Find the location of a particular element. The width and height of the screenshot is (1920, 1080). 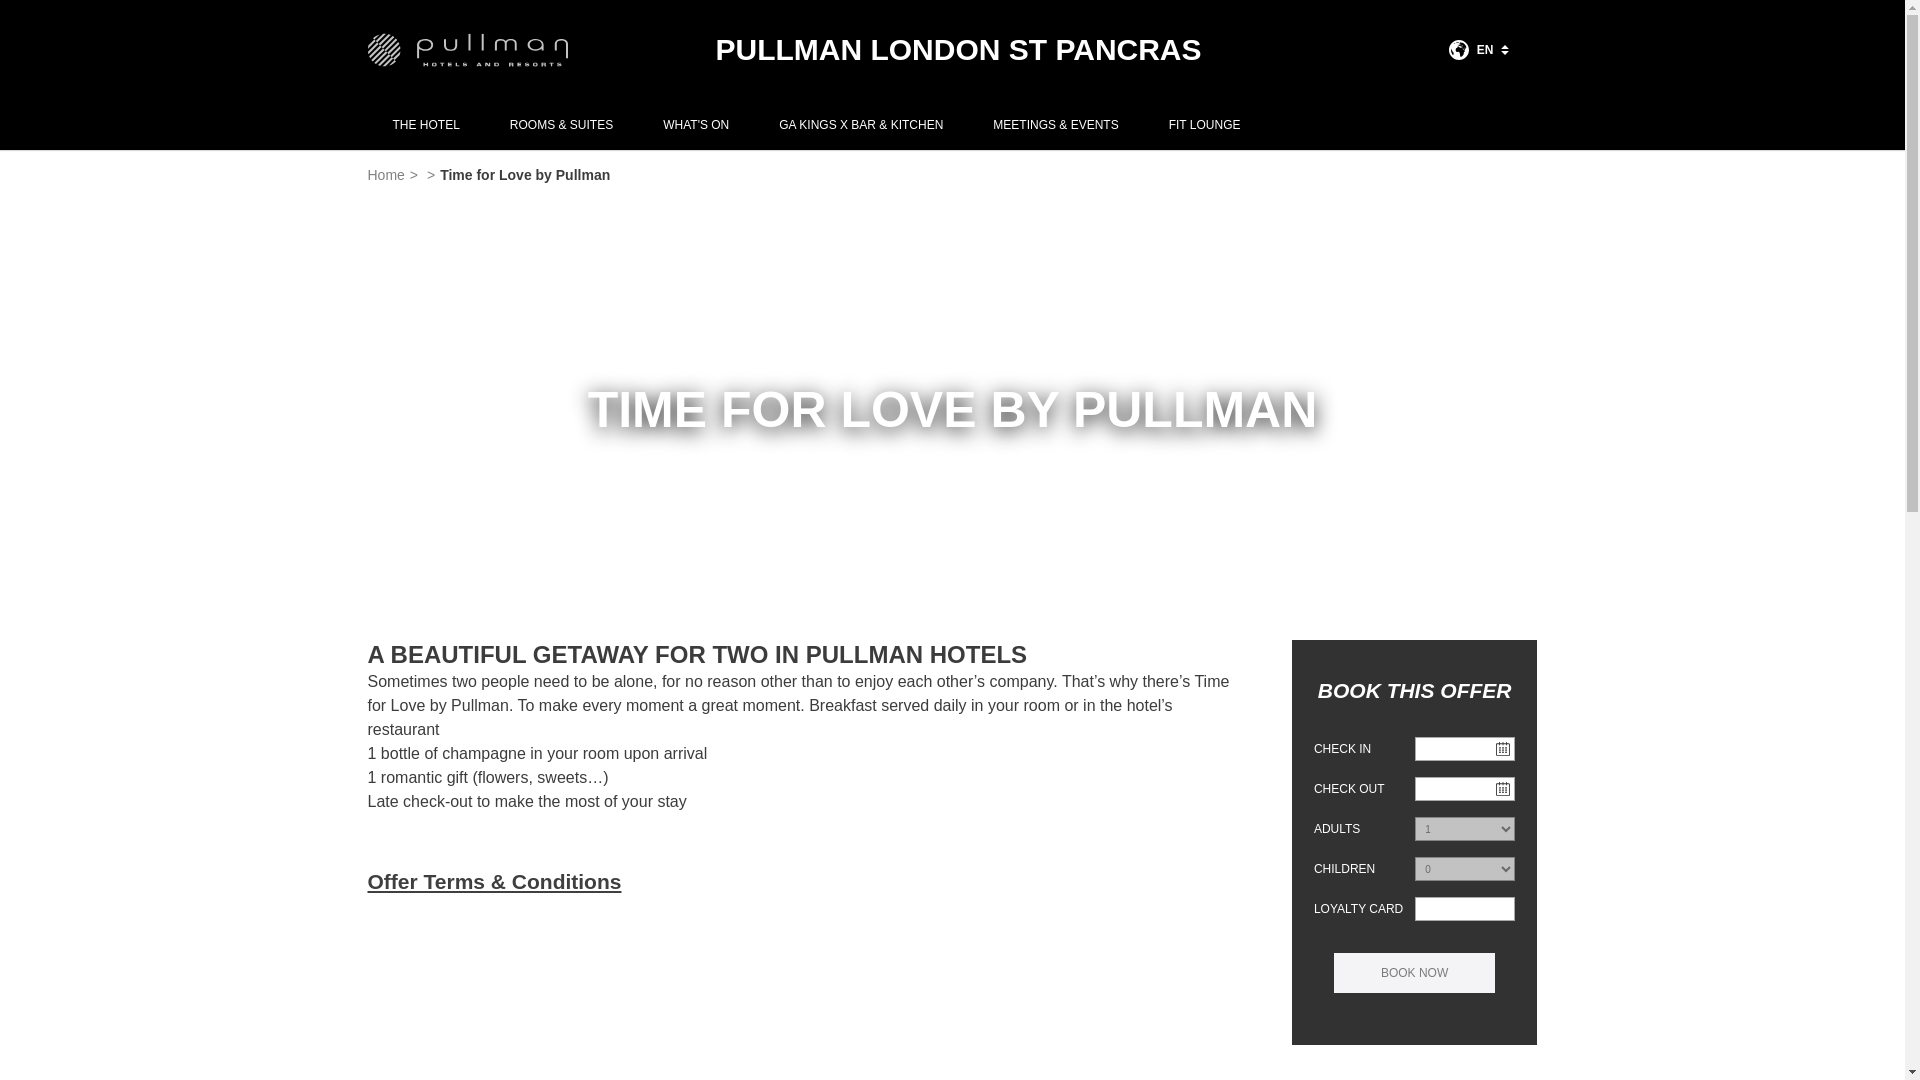

Home is located at coordinates (386, 174).